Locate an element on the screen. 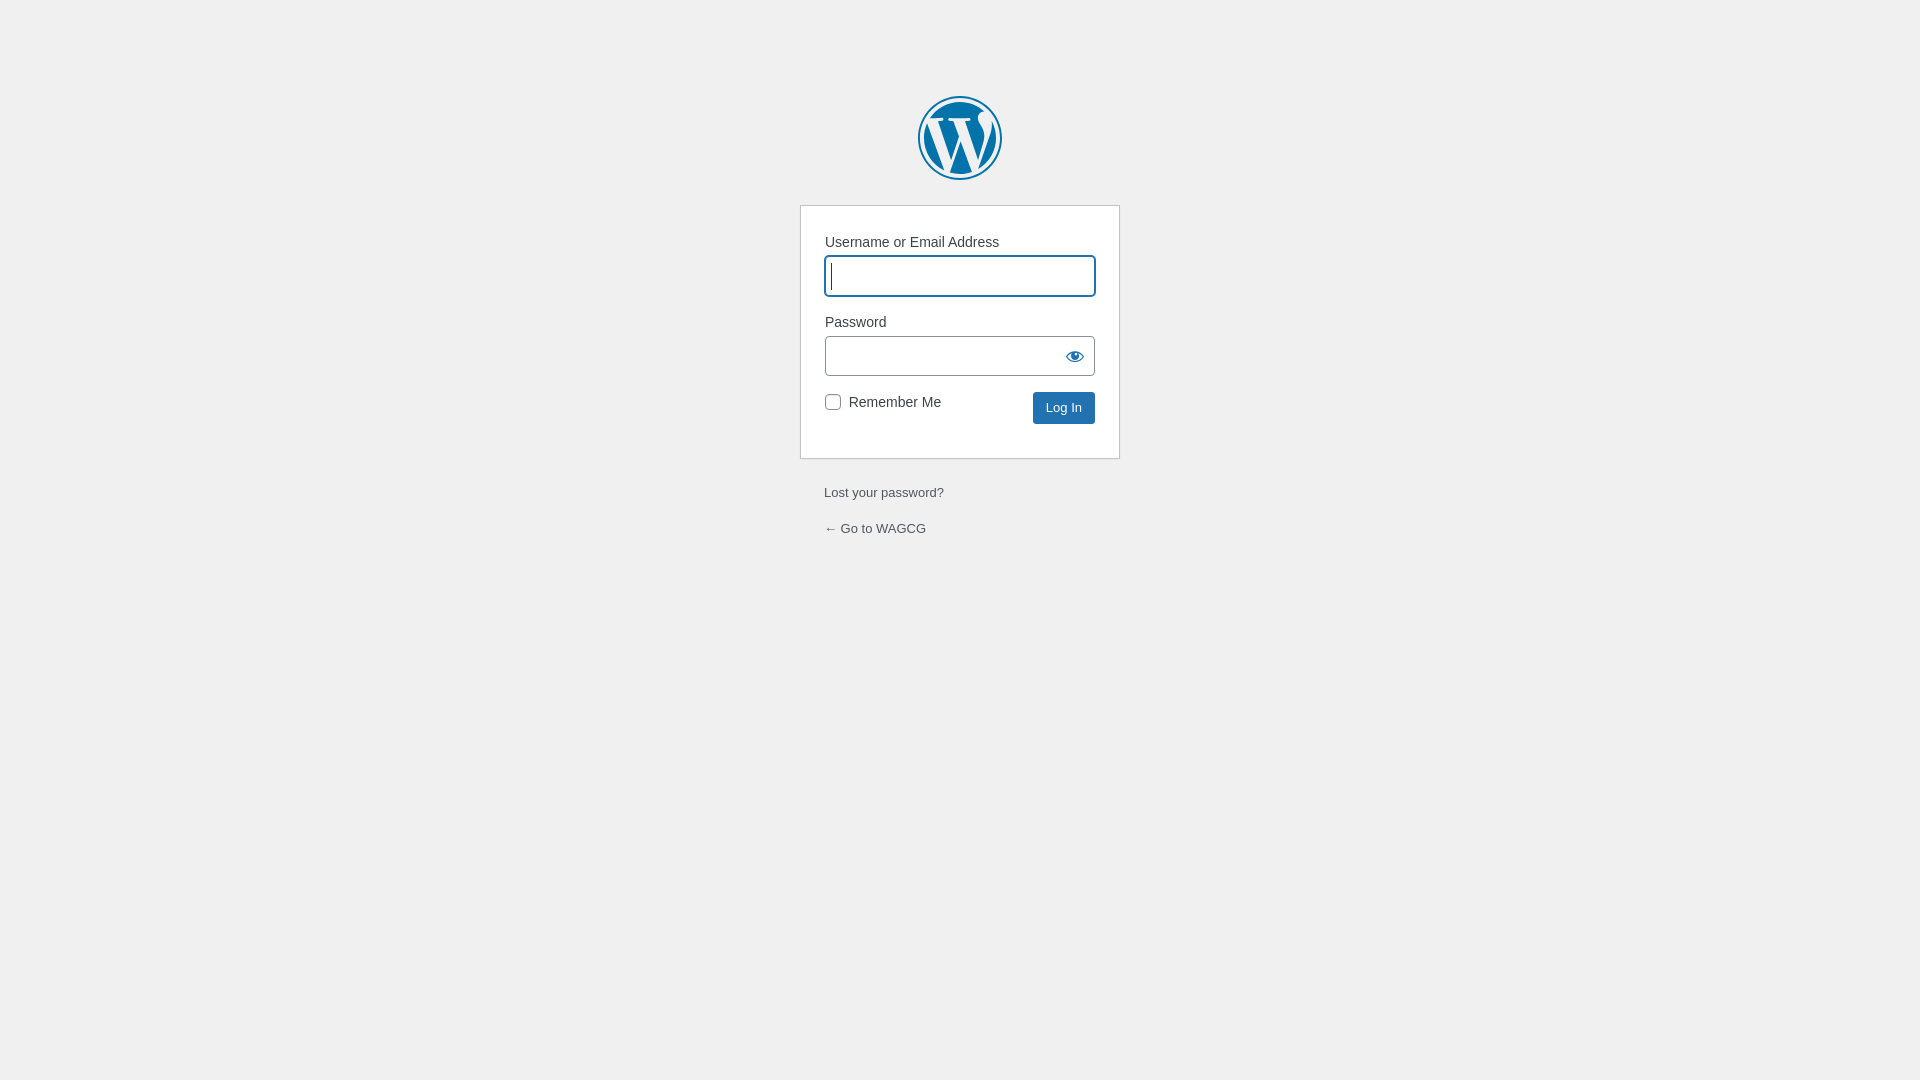 This screenshot has width=1920, height=1080. Lost your password? is located at coordinates (884, 492).